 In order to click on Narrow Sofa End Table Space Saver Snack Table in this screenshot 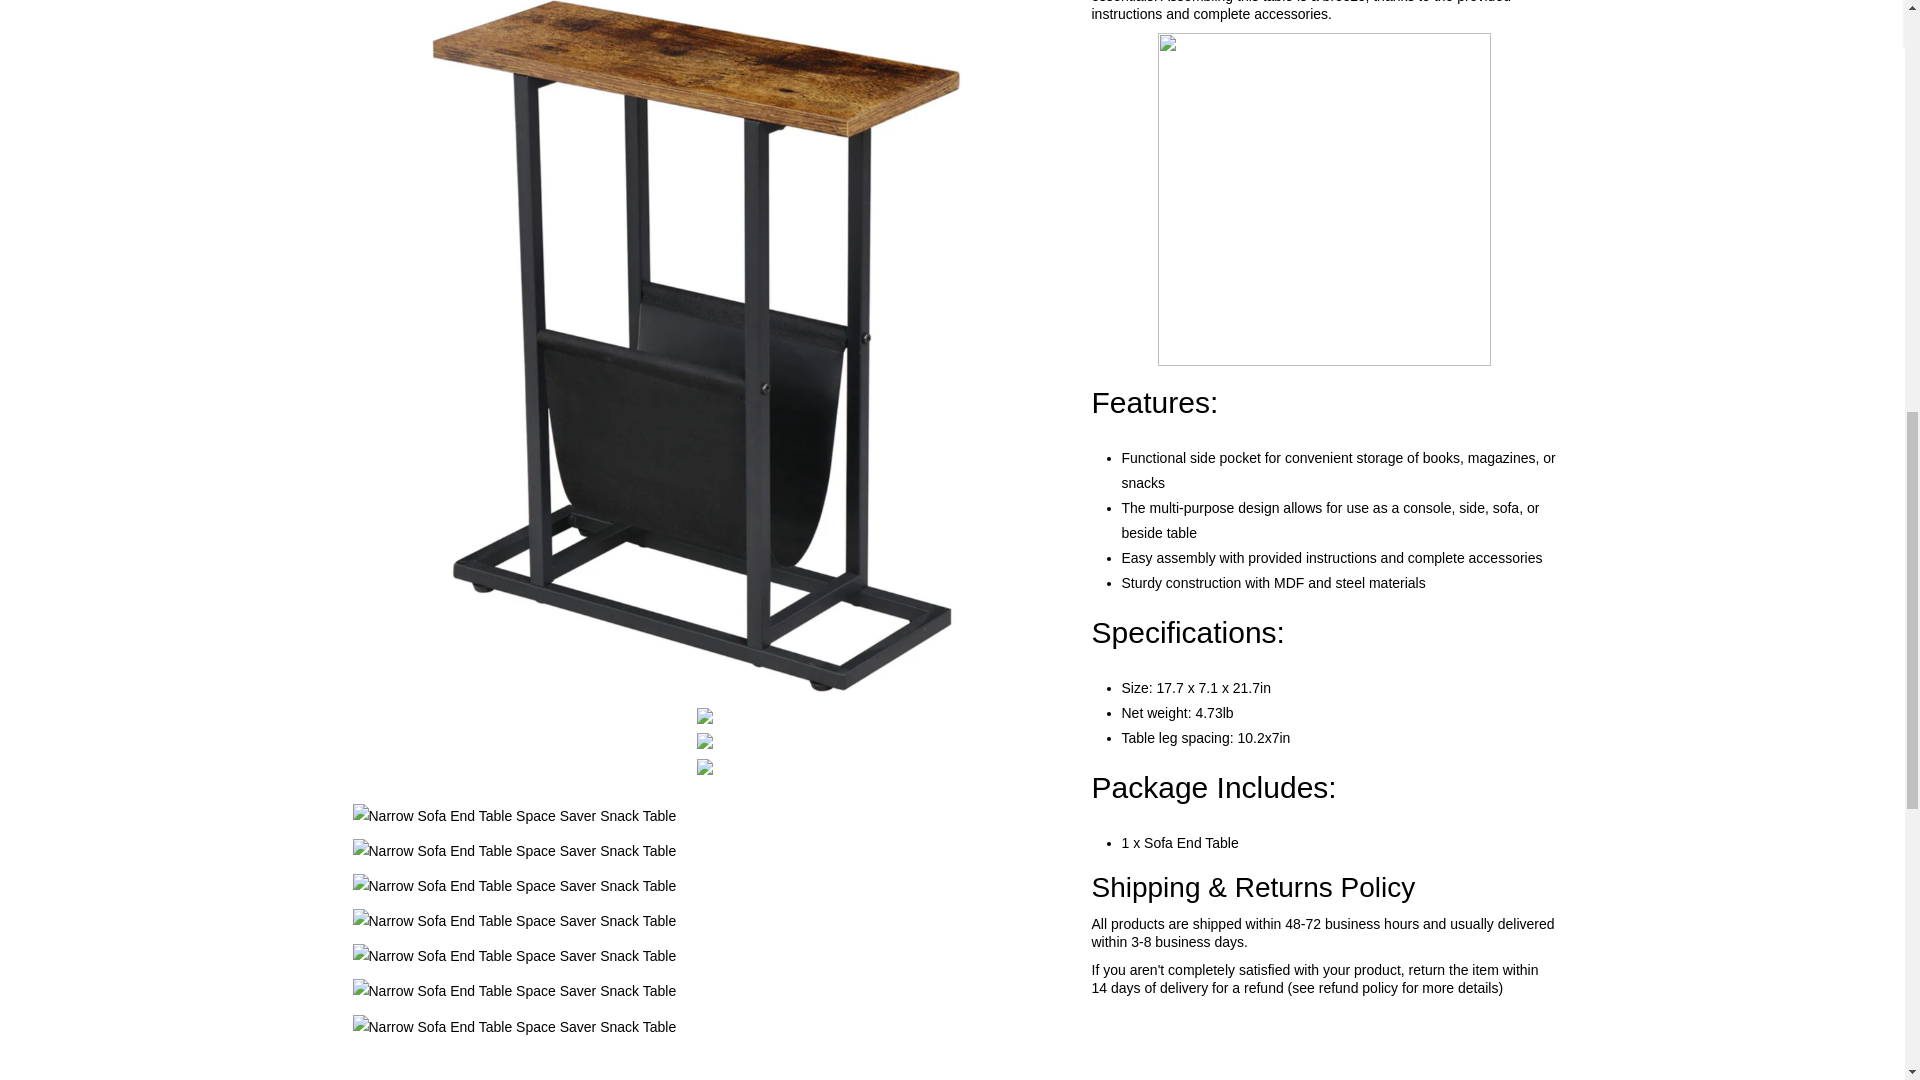, I will do `click(704, 716)`.